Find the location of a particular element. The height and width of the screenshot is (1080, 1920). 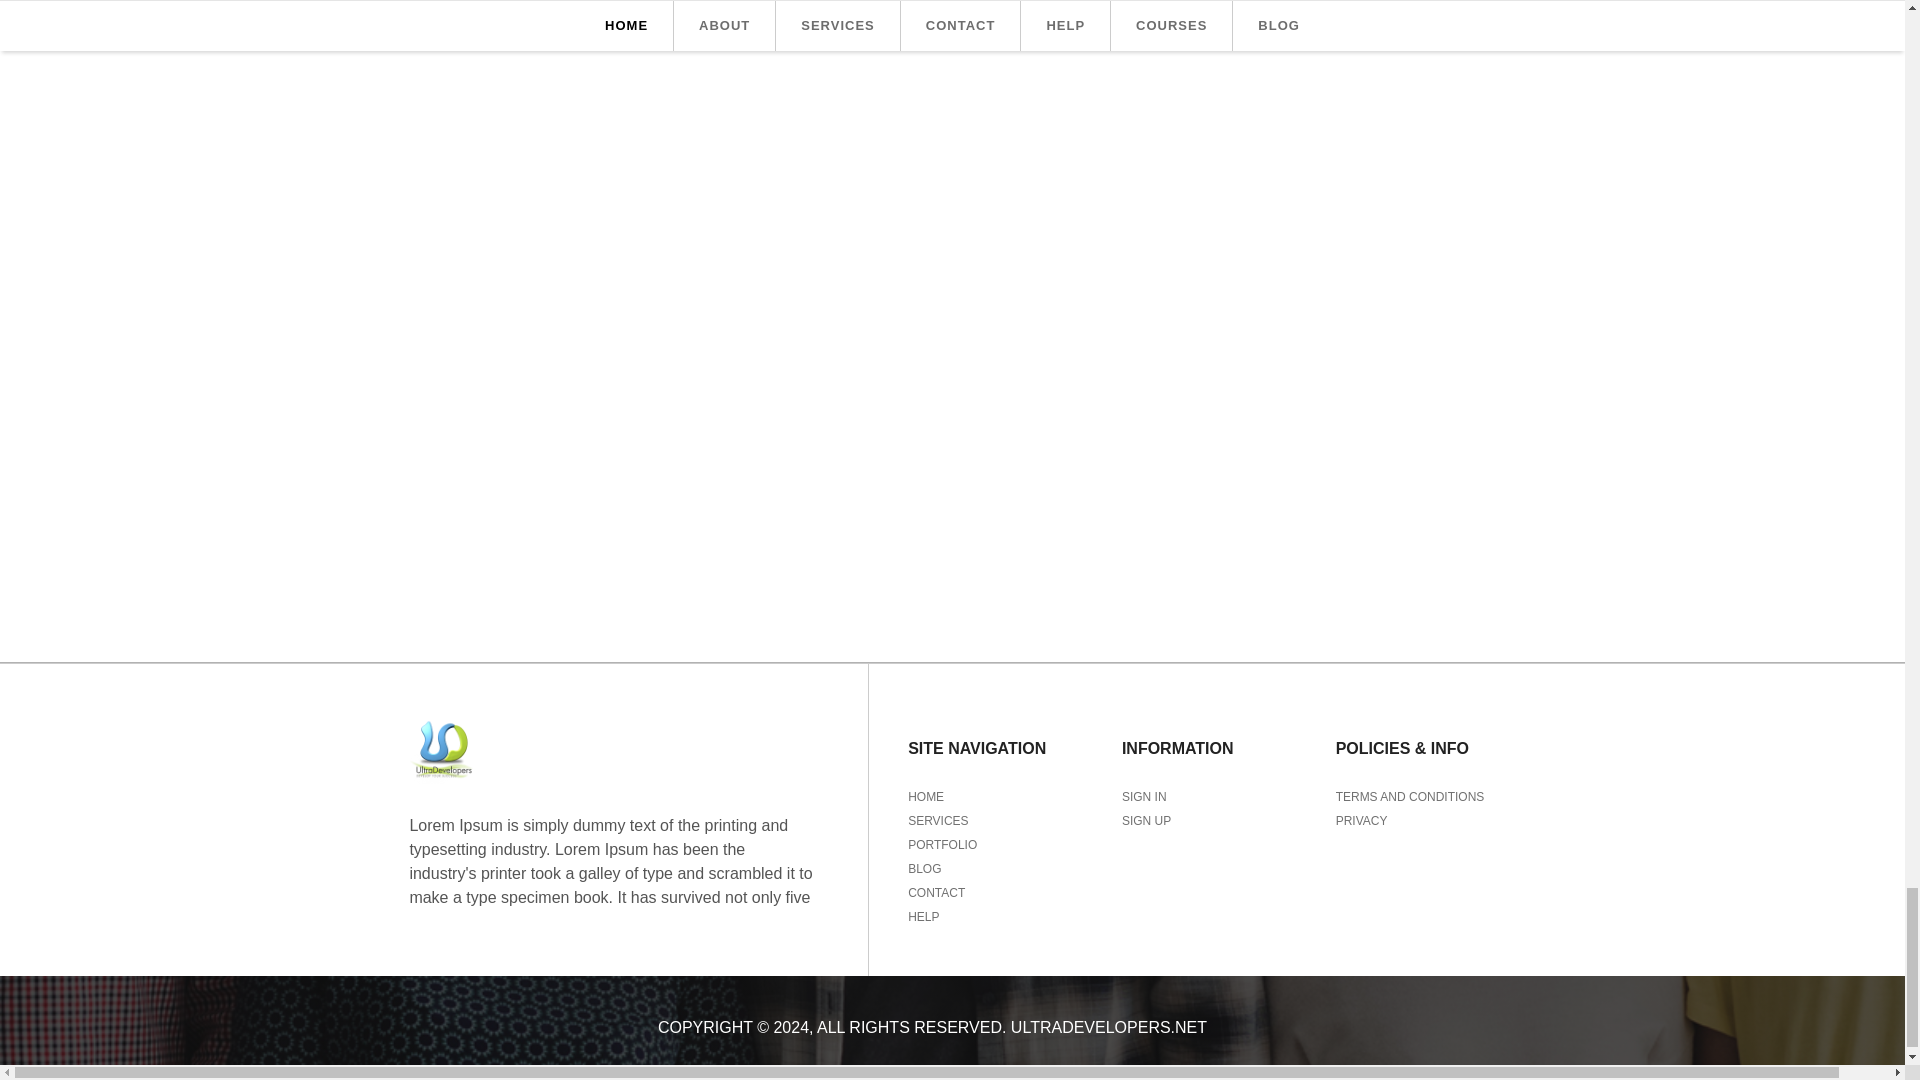

HELP is located at coordinates (923, 917).